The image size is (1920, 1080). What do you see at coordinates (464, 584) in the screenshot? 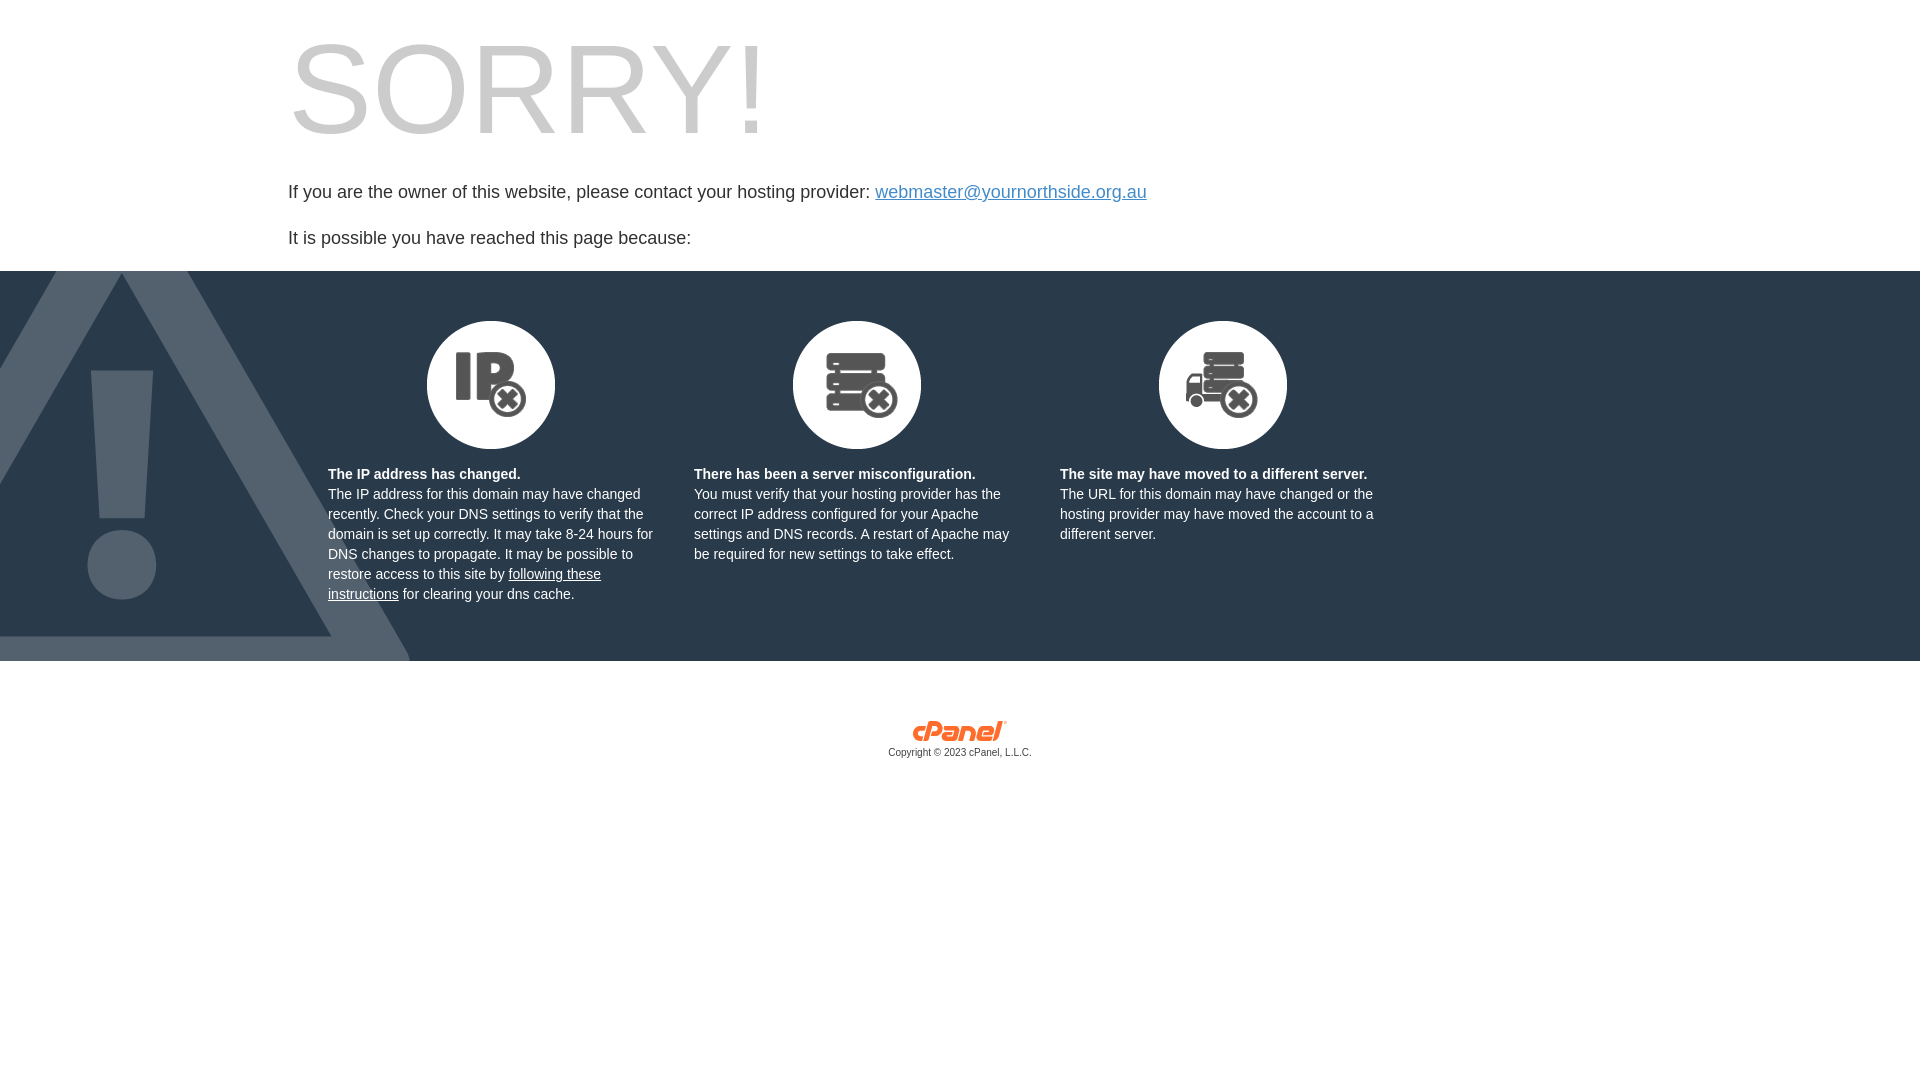
I see `following these instructions` at bounding box center [464, 584].